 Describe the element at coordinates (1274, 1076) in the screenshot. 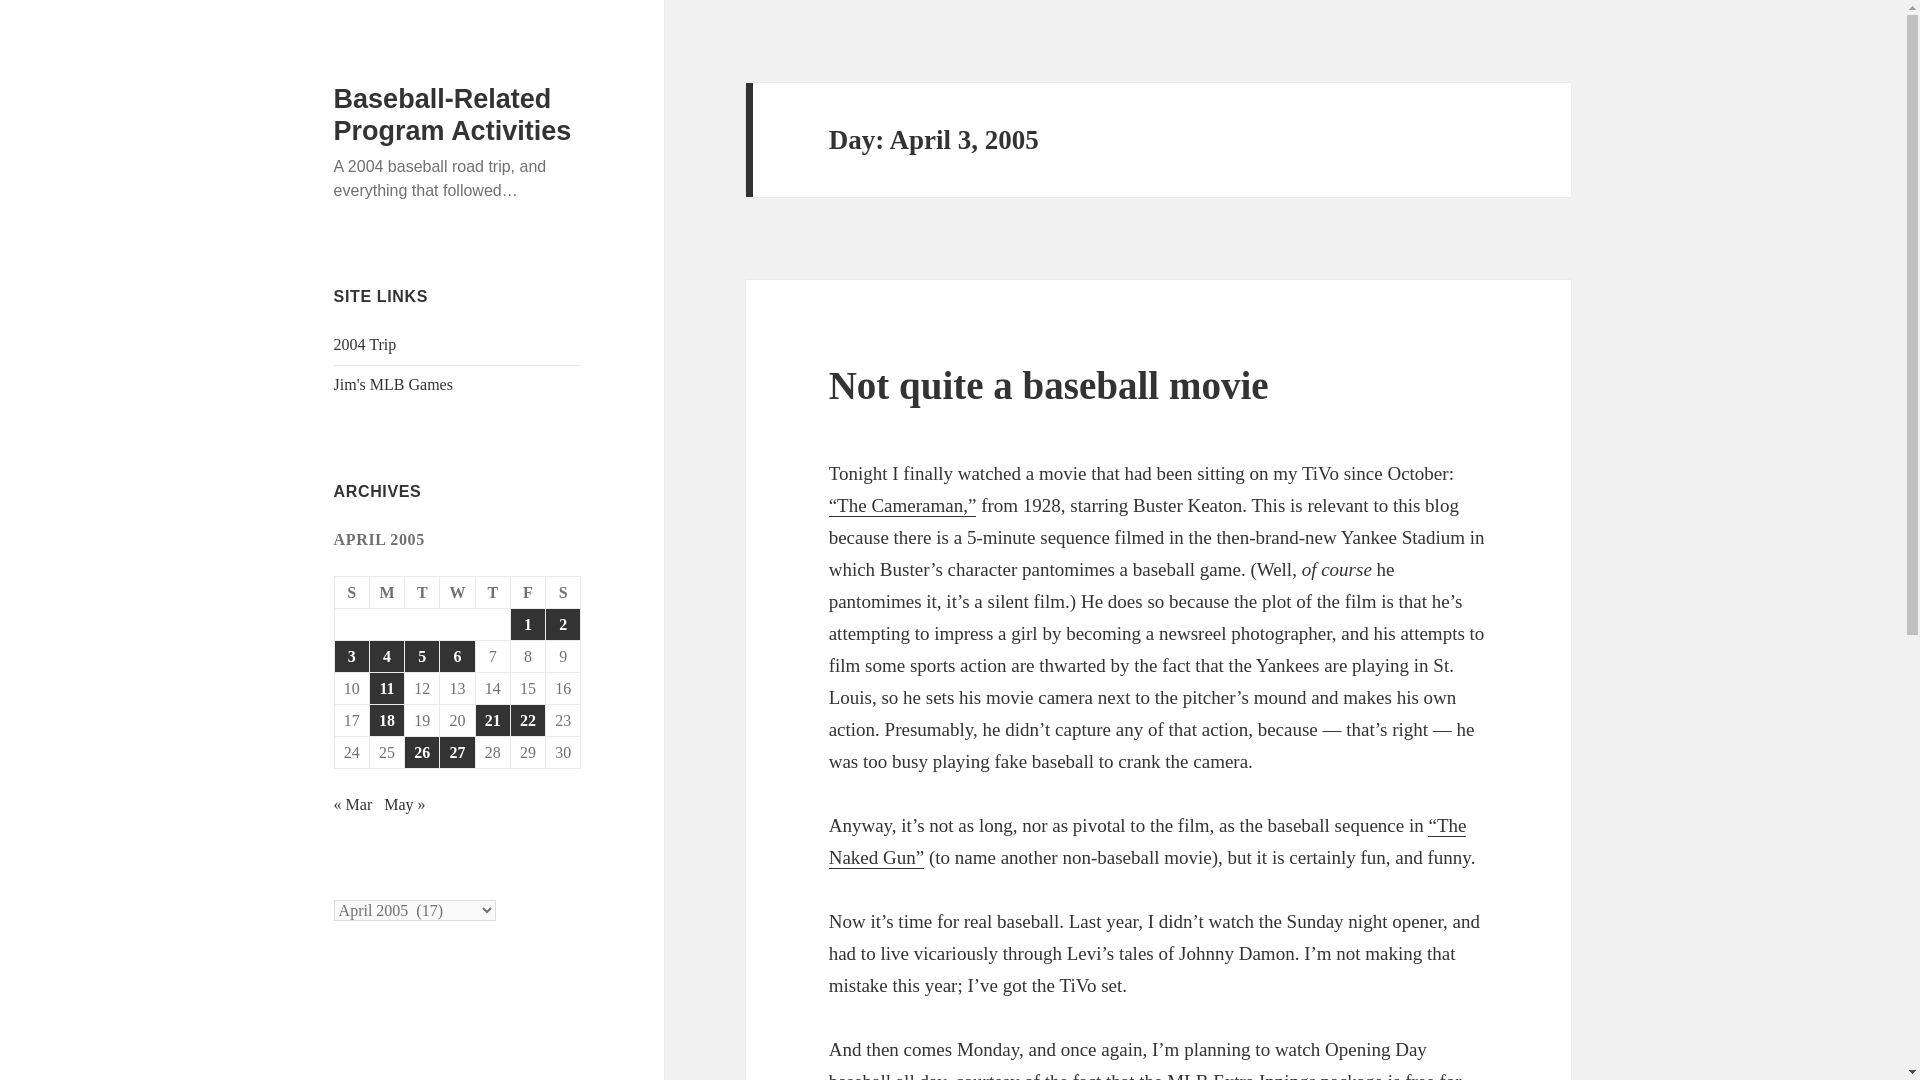

I see `MLB Extra Innings package` at that location.